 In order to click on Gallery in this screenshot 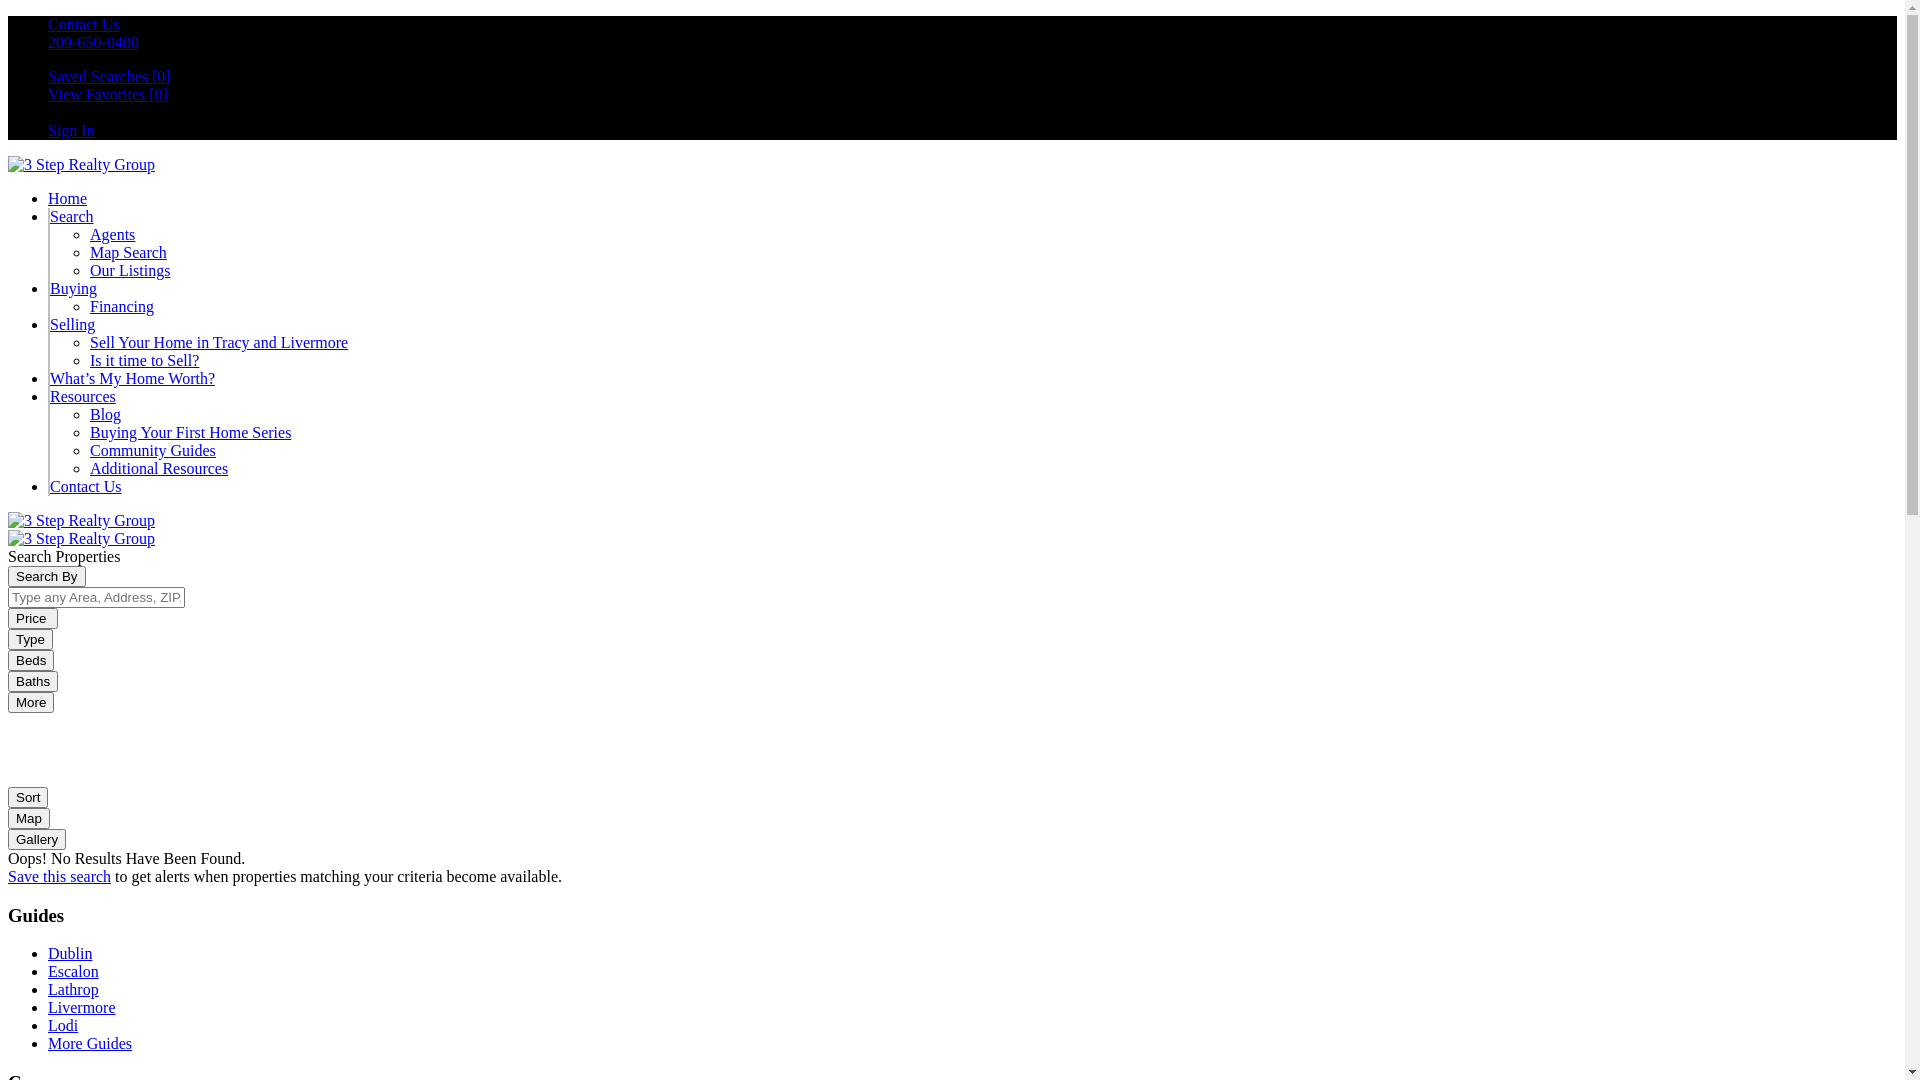, I will do `click(37, 840)`.